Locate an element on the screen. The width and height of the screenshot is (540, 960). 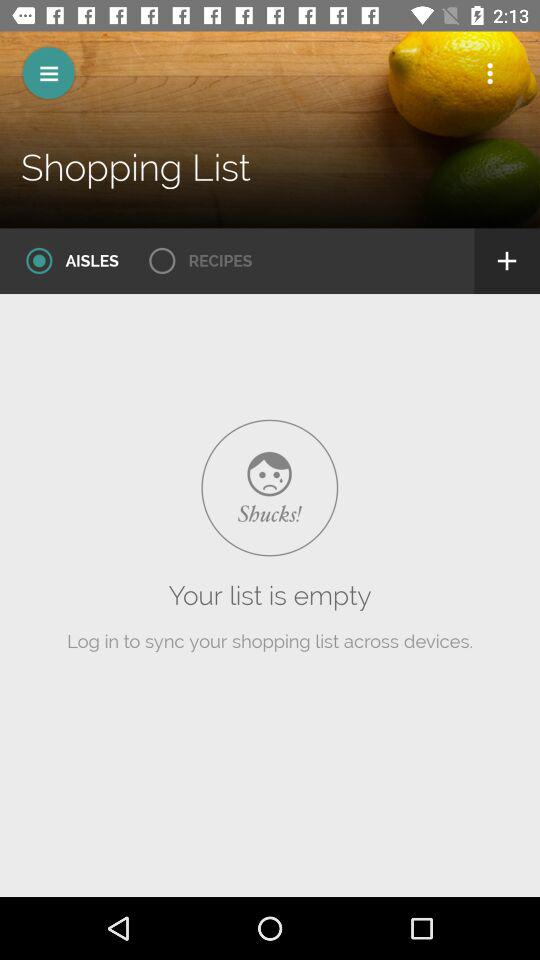
go to recipes is located at coordinates (194, 261).